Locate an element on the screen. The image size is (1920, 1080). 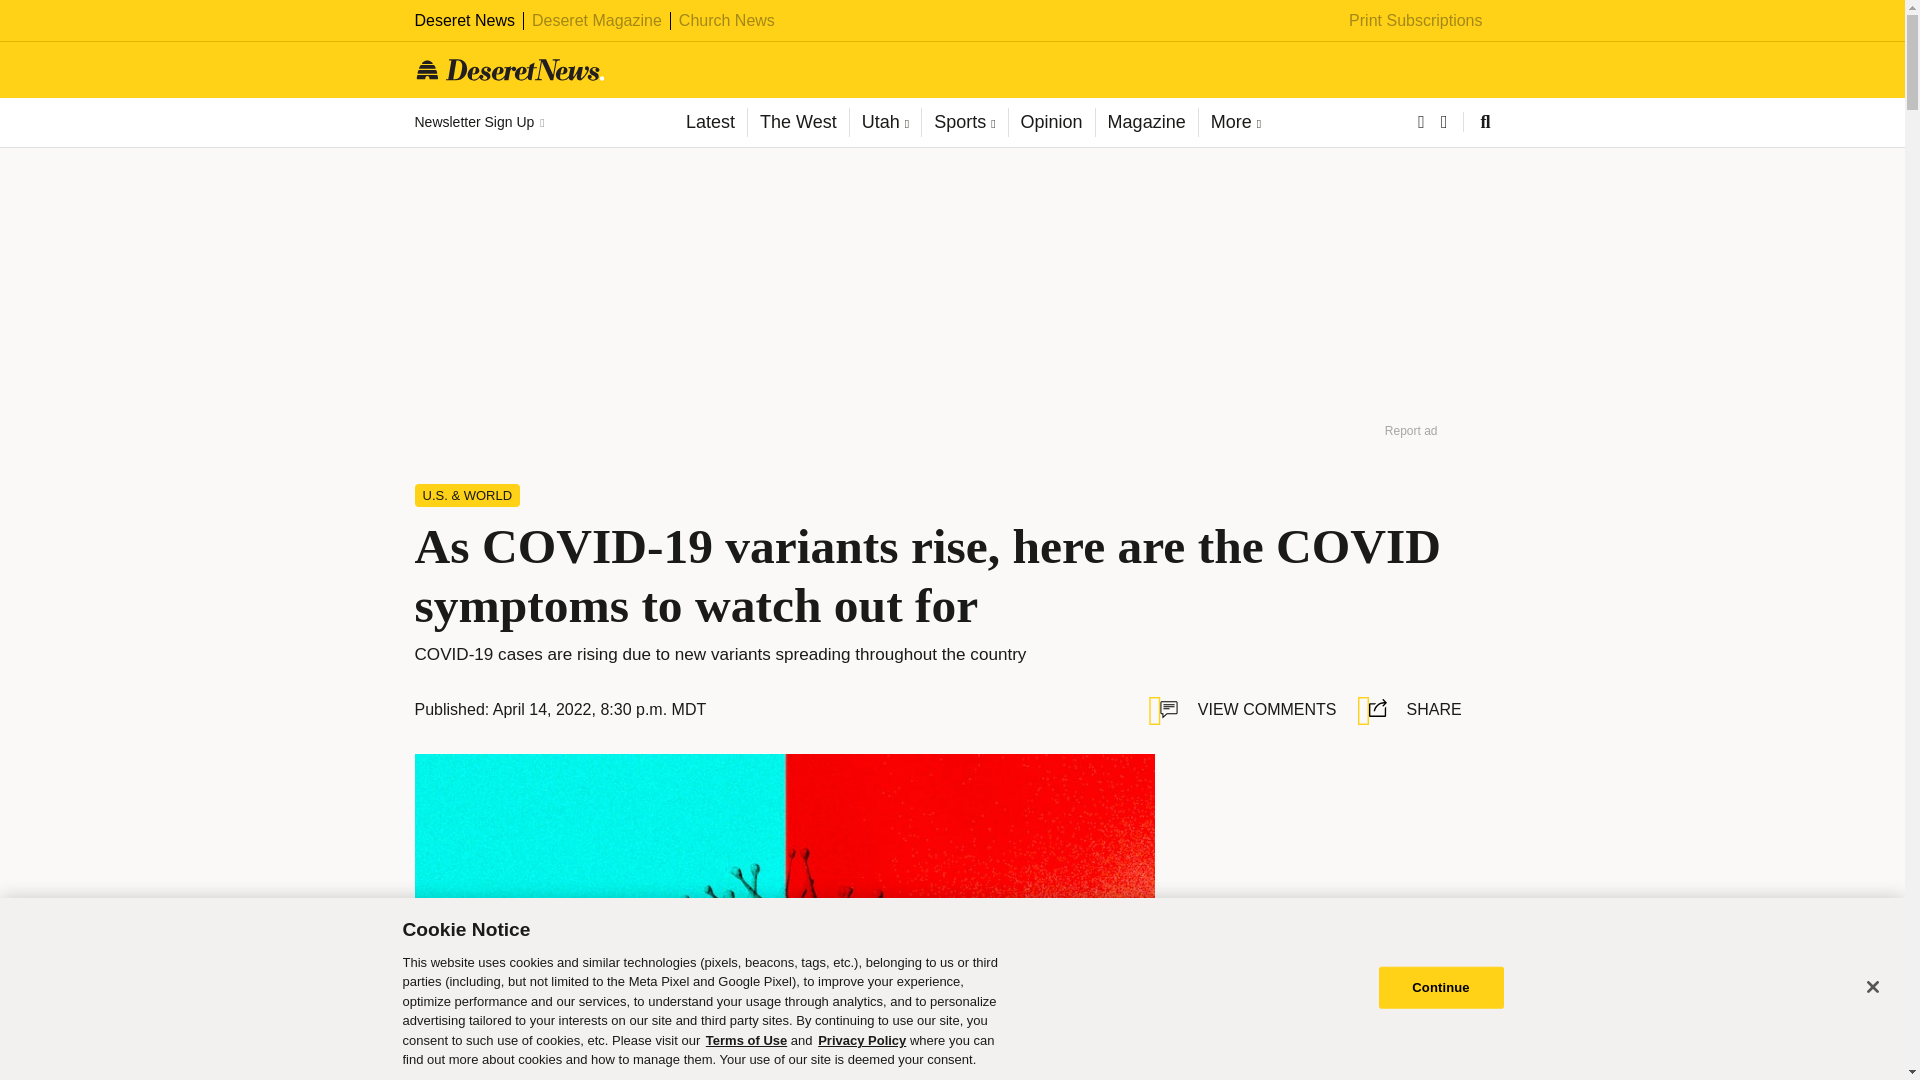
Report ad is located at coordinates (1411, 430).